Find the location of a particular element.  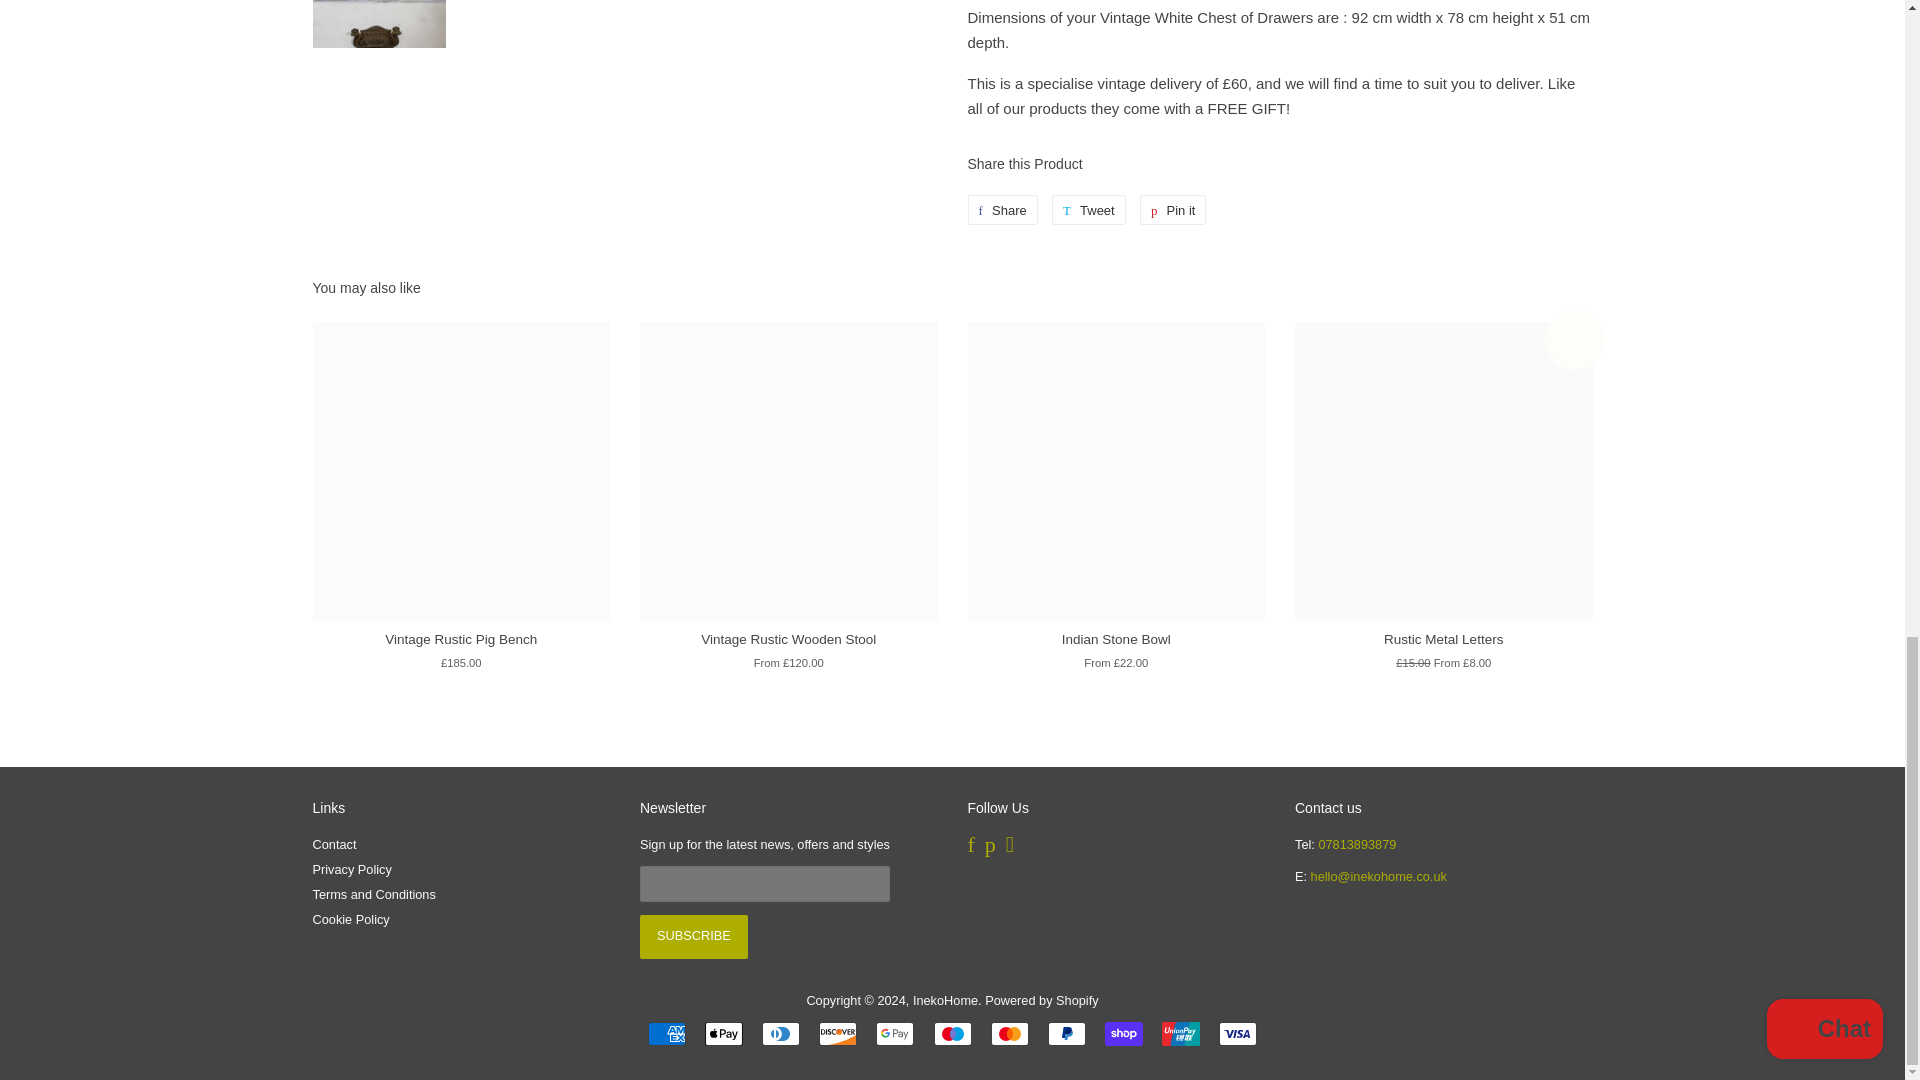

Union Pay is located at coordinates (1180, 1032).